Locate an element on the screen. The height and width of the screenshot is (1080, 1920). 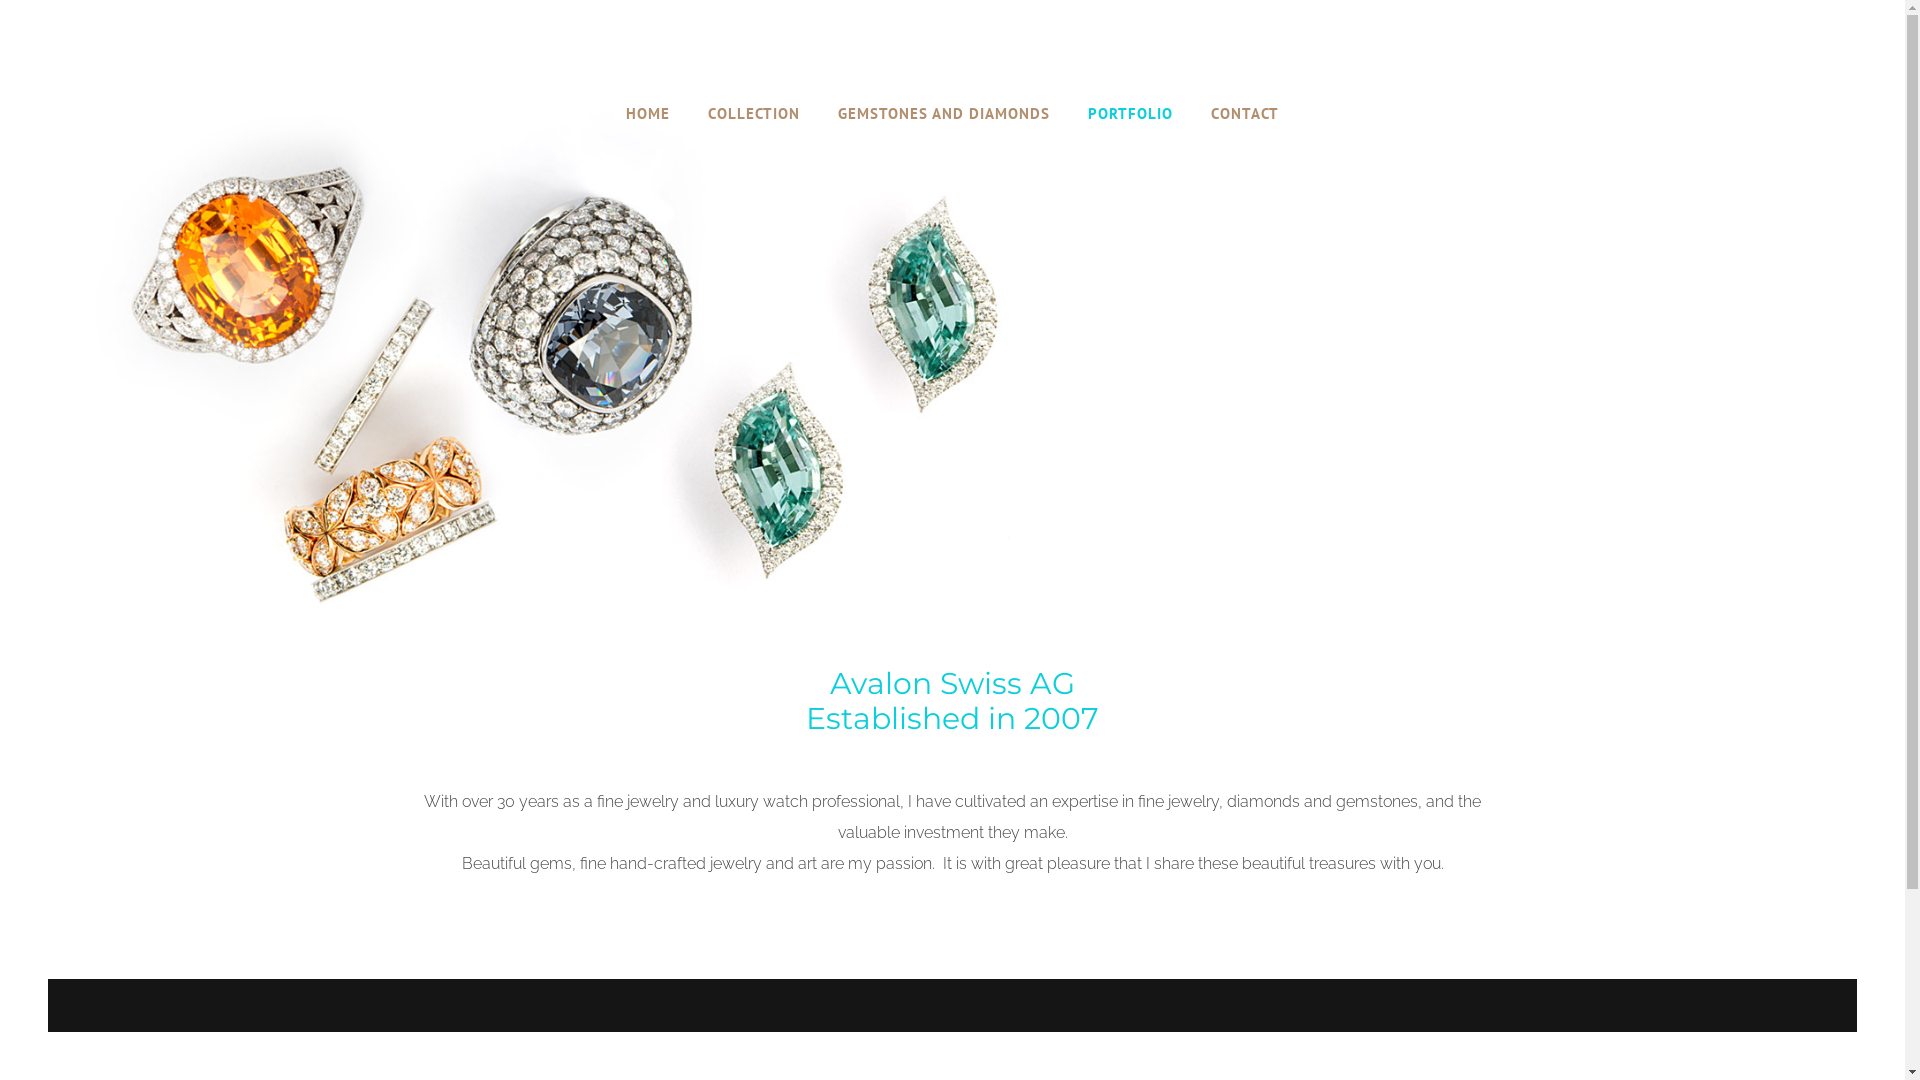
GEMSTONES AND DIAMONDS is located at coordinates (944, 114).